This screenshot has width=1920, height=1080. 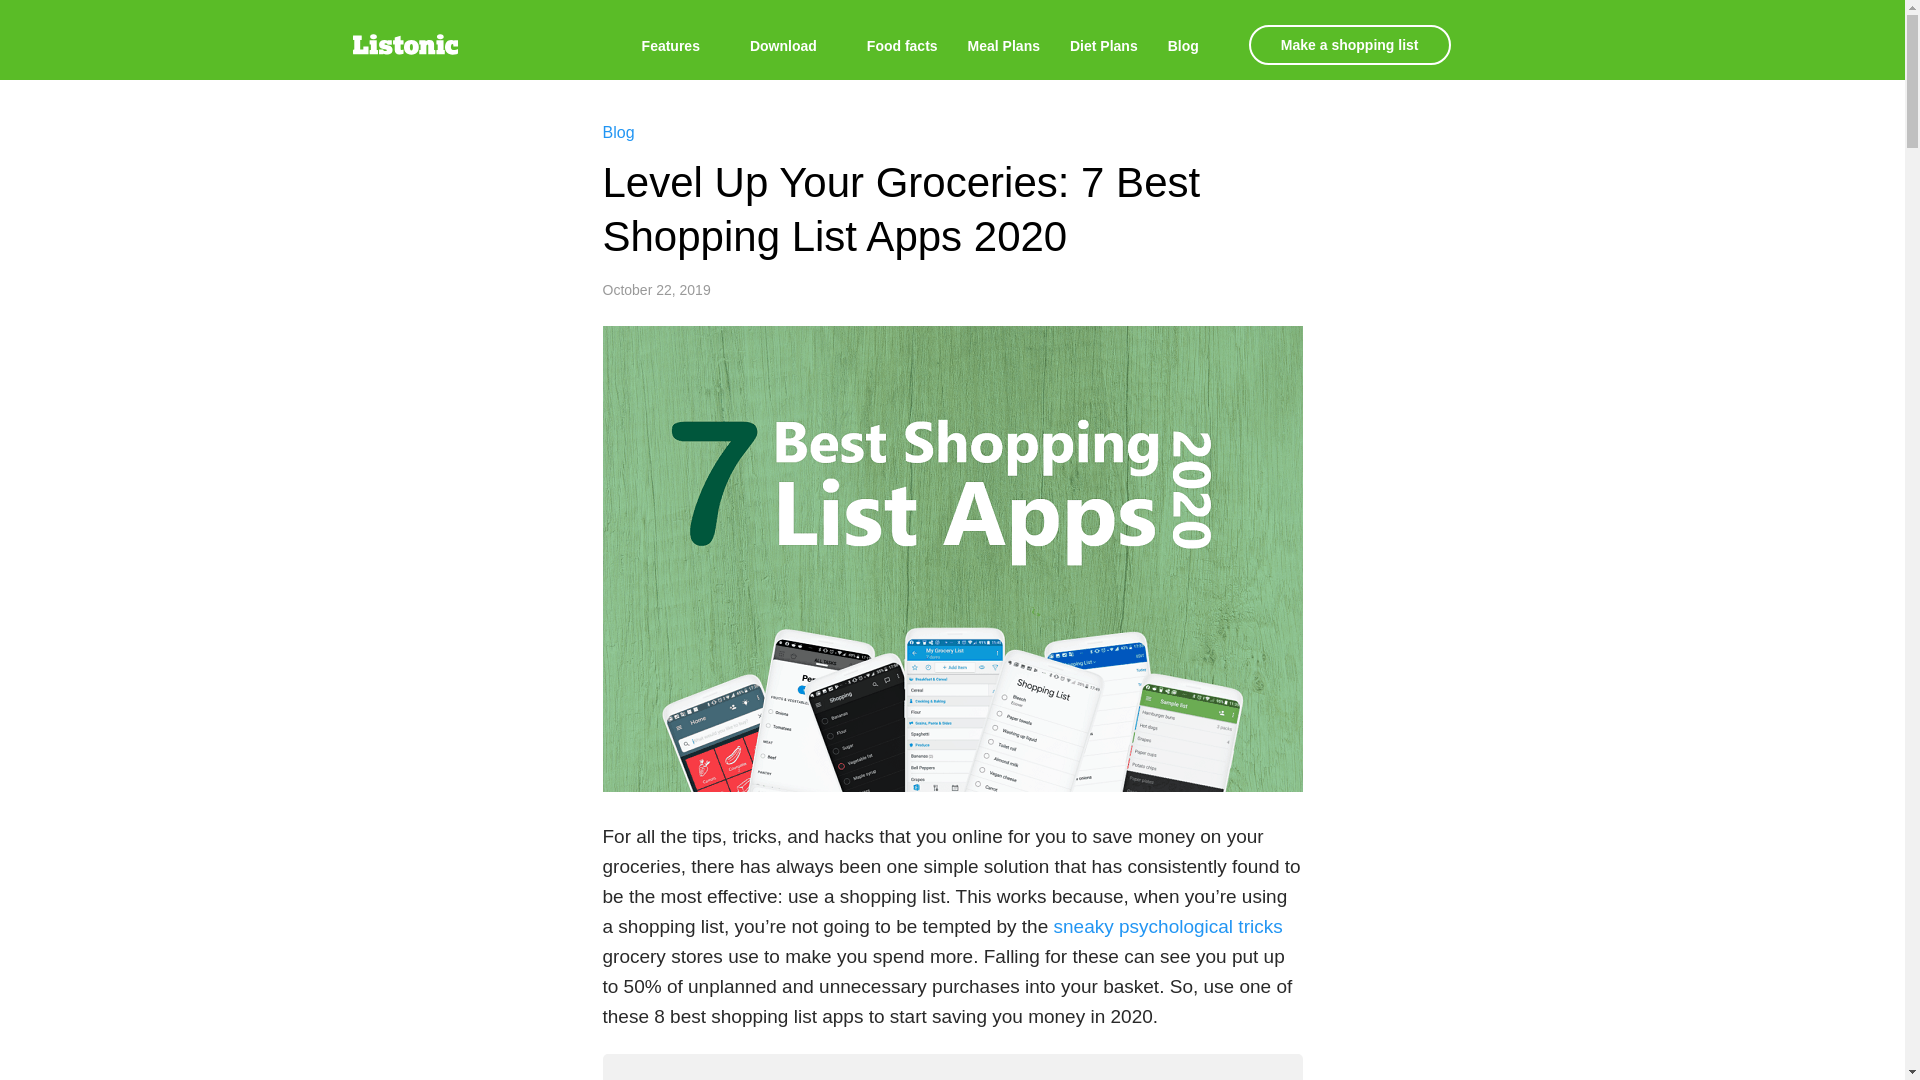 What do you see at coordinates (1510, 45) in the screenshot?
I see `EU-EN` at bounding box center [1510, 45].